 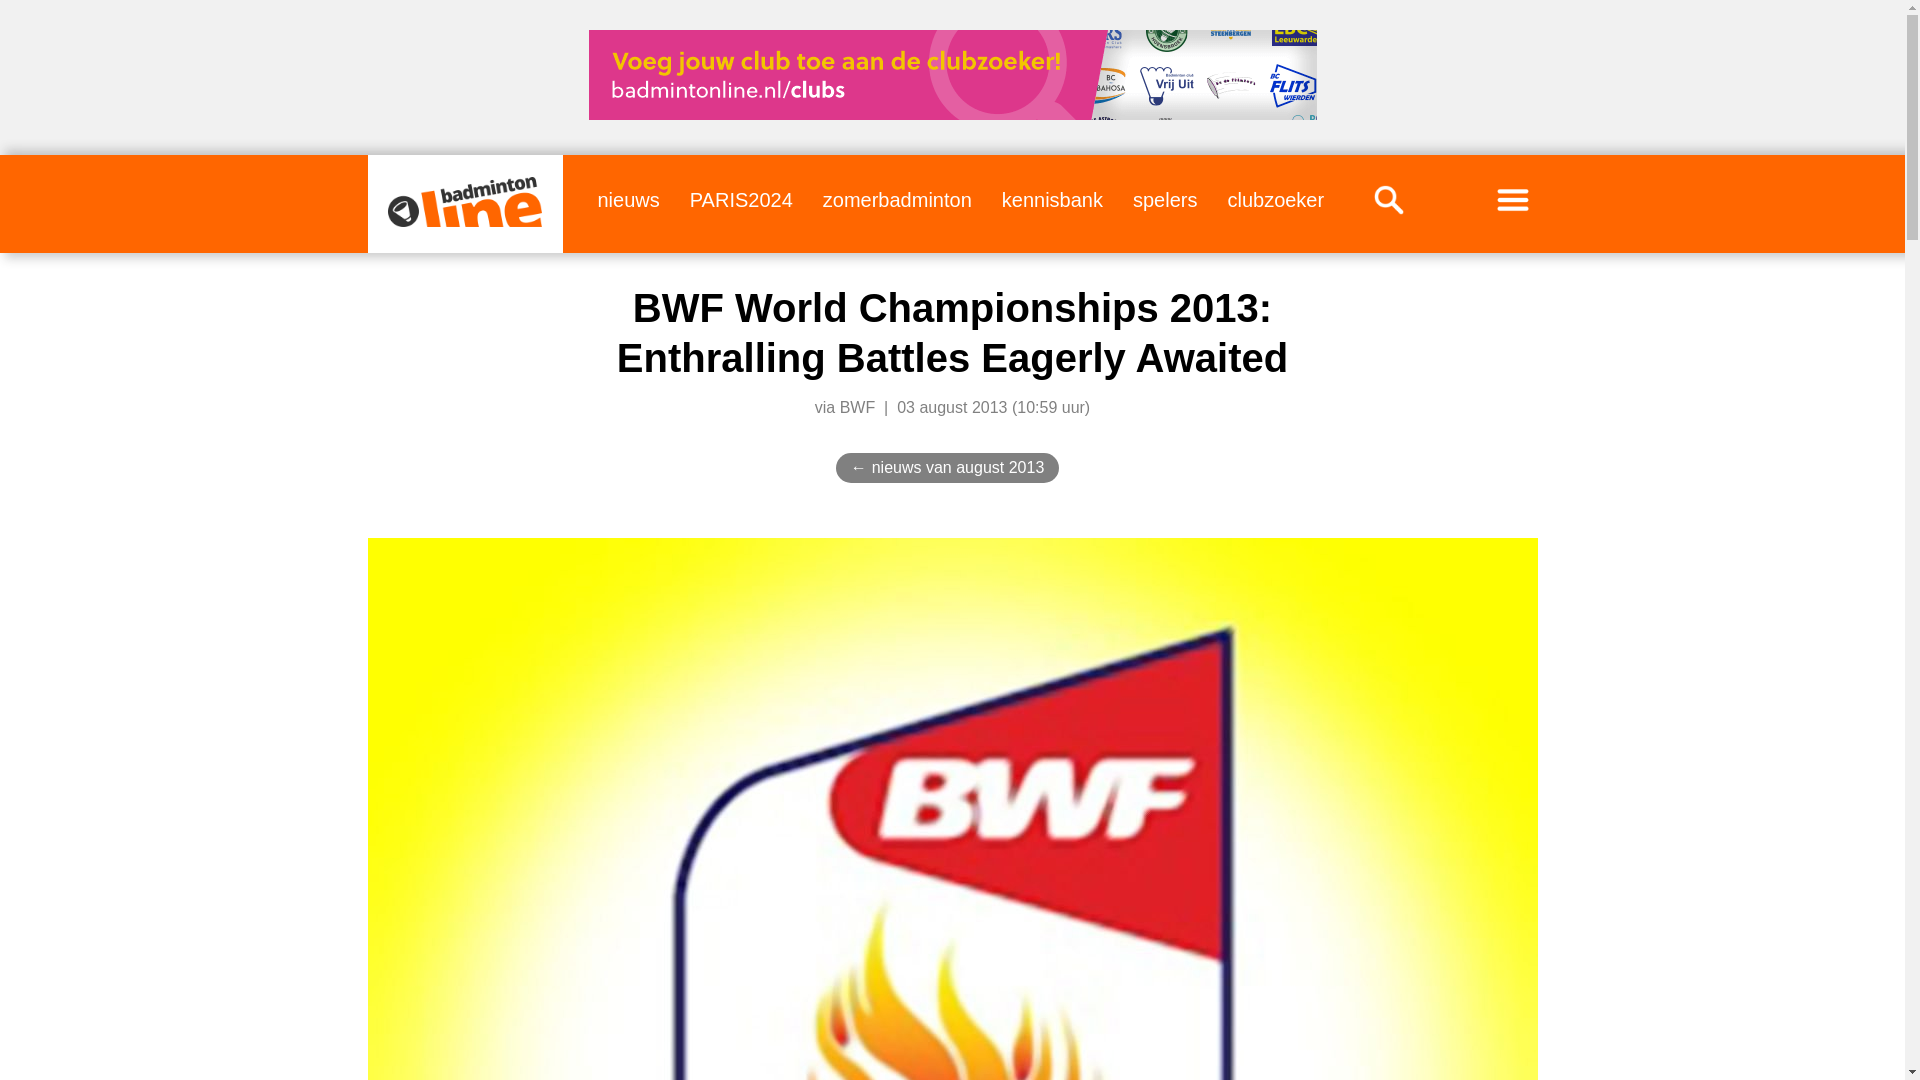 What do you see at coordinates (464, 202) in the screenshot?
I see `badmintonline.nl` at bounding box center [464, 202].